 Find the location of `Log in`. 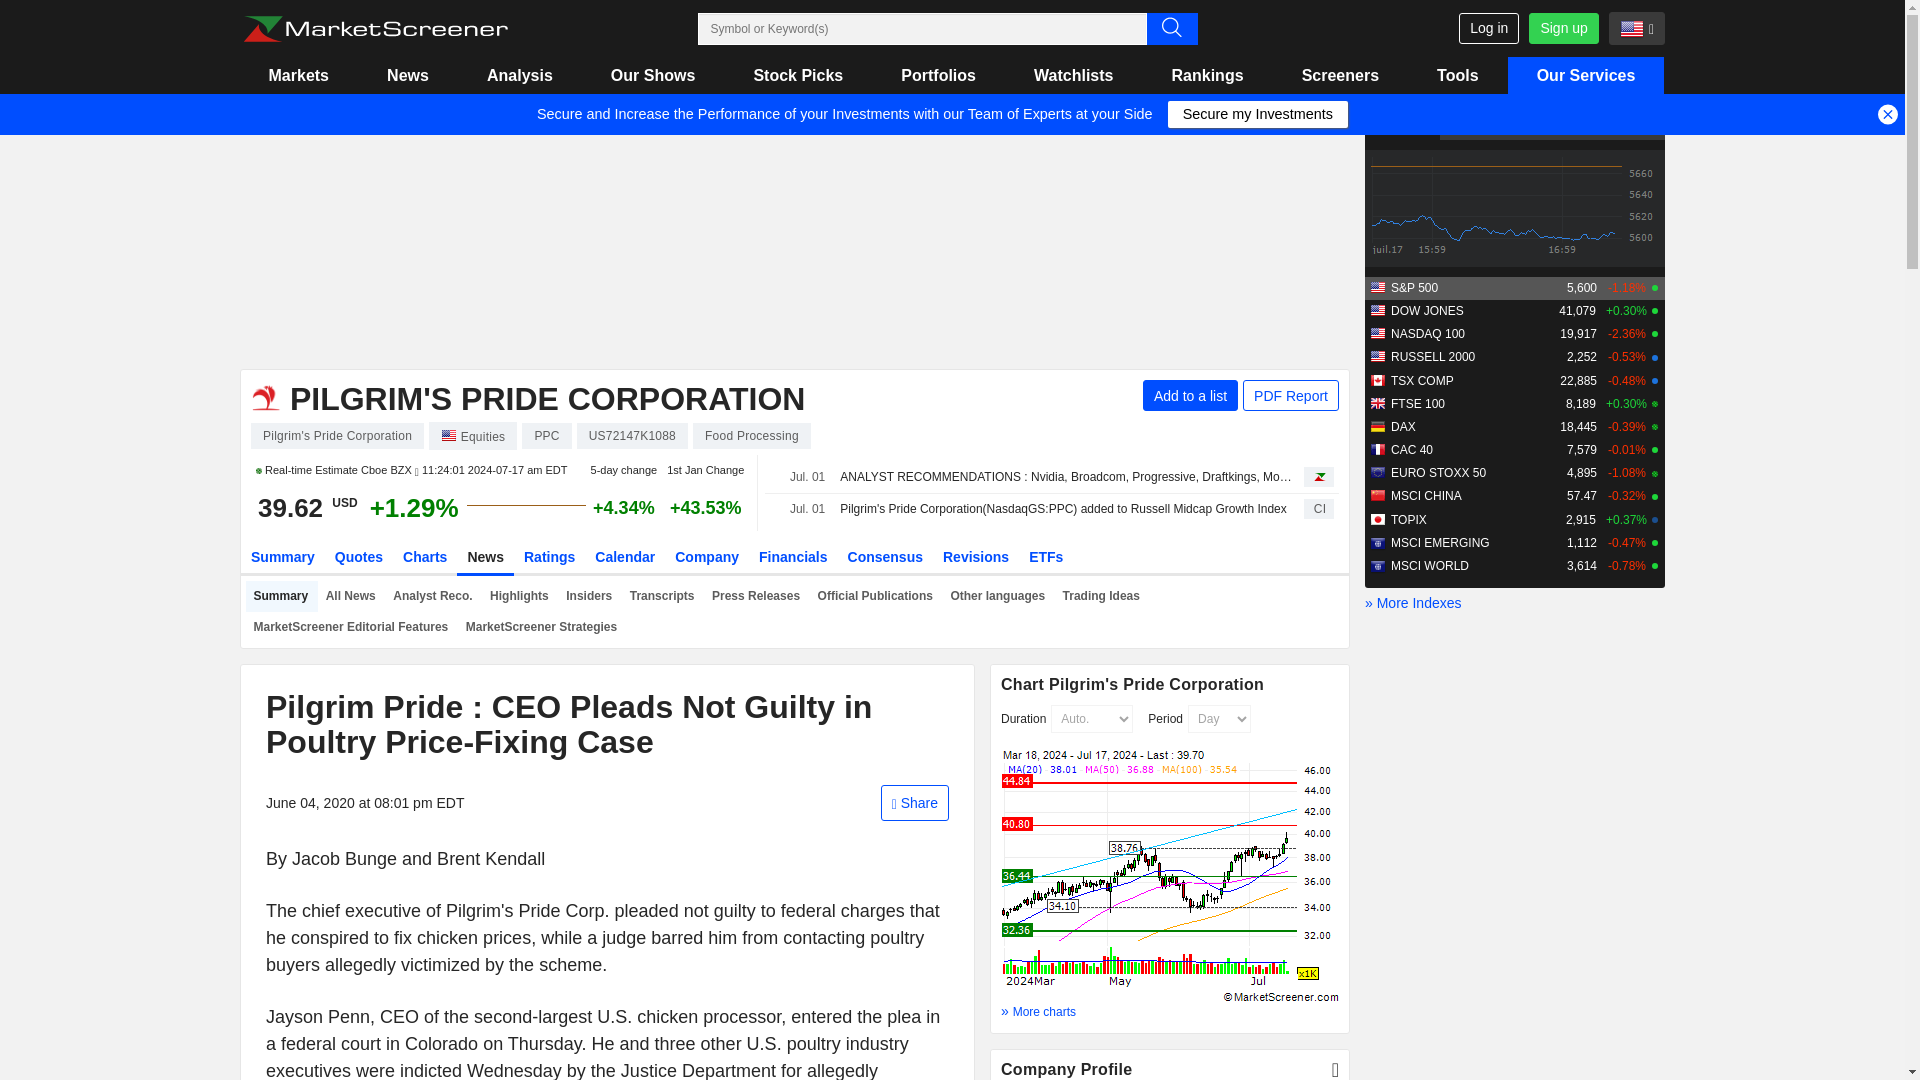

Log in is located at coordinates (1488, 28).